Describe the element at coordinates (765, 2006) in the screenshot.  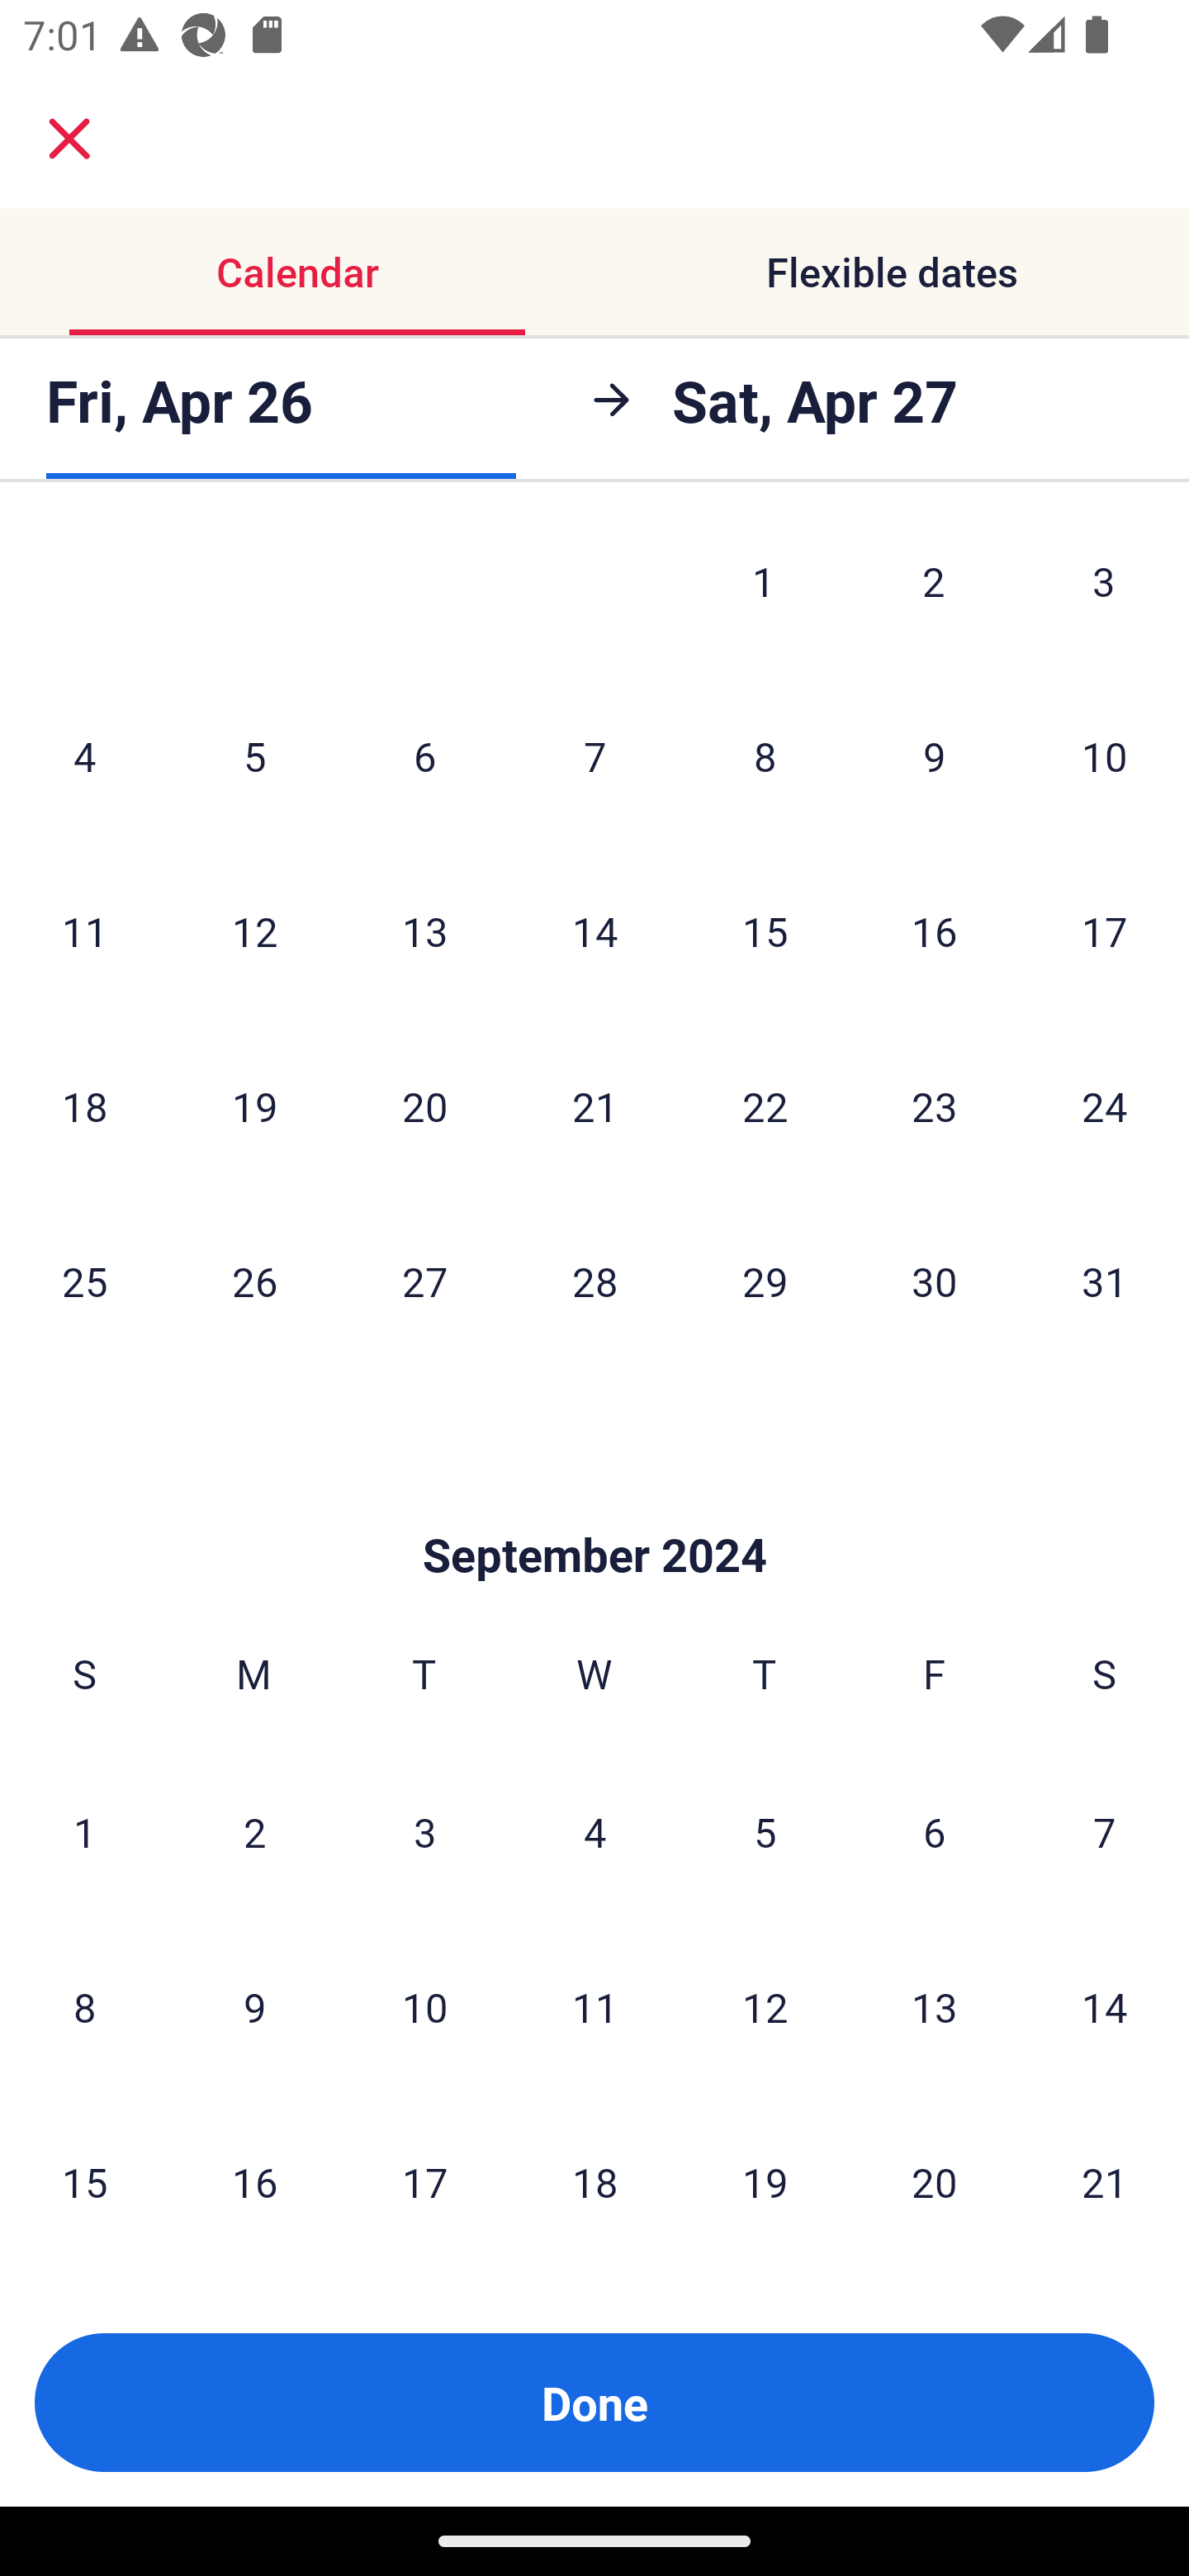
I see `12 Thursday, September 12, 2024` at that location.